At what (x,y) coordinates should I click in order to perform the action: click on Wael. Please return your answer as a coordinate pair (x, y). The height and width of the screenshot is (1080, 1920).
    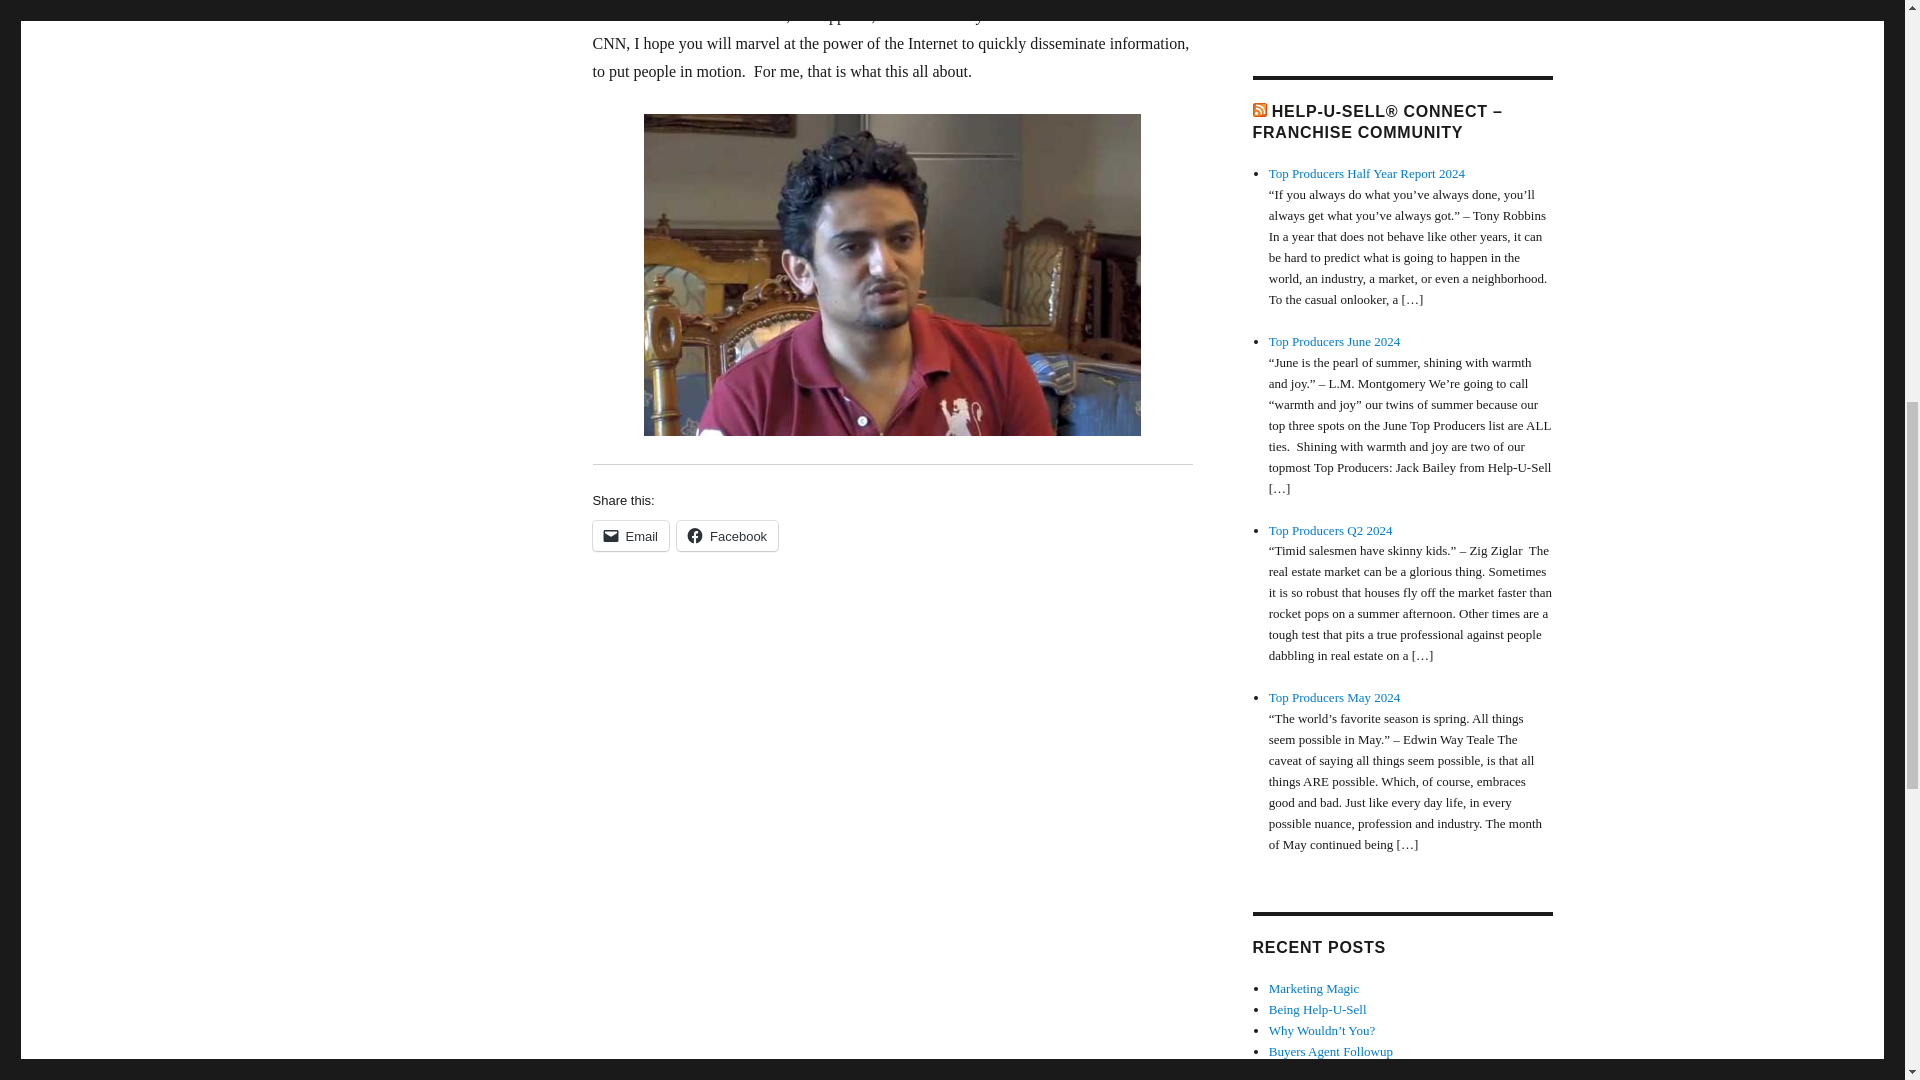
    Looking at the image, I should click on (892, 275).